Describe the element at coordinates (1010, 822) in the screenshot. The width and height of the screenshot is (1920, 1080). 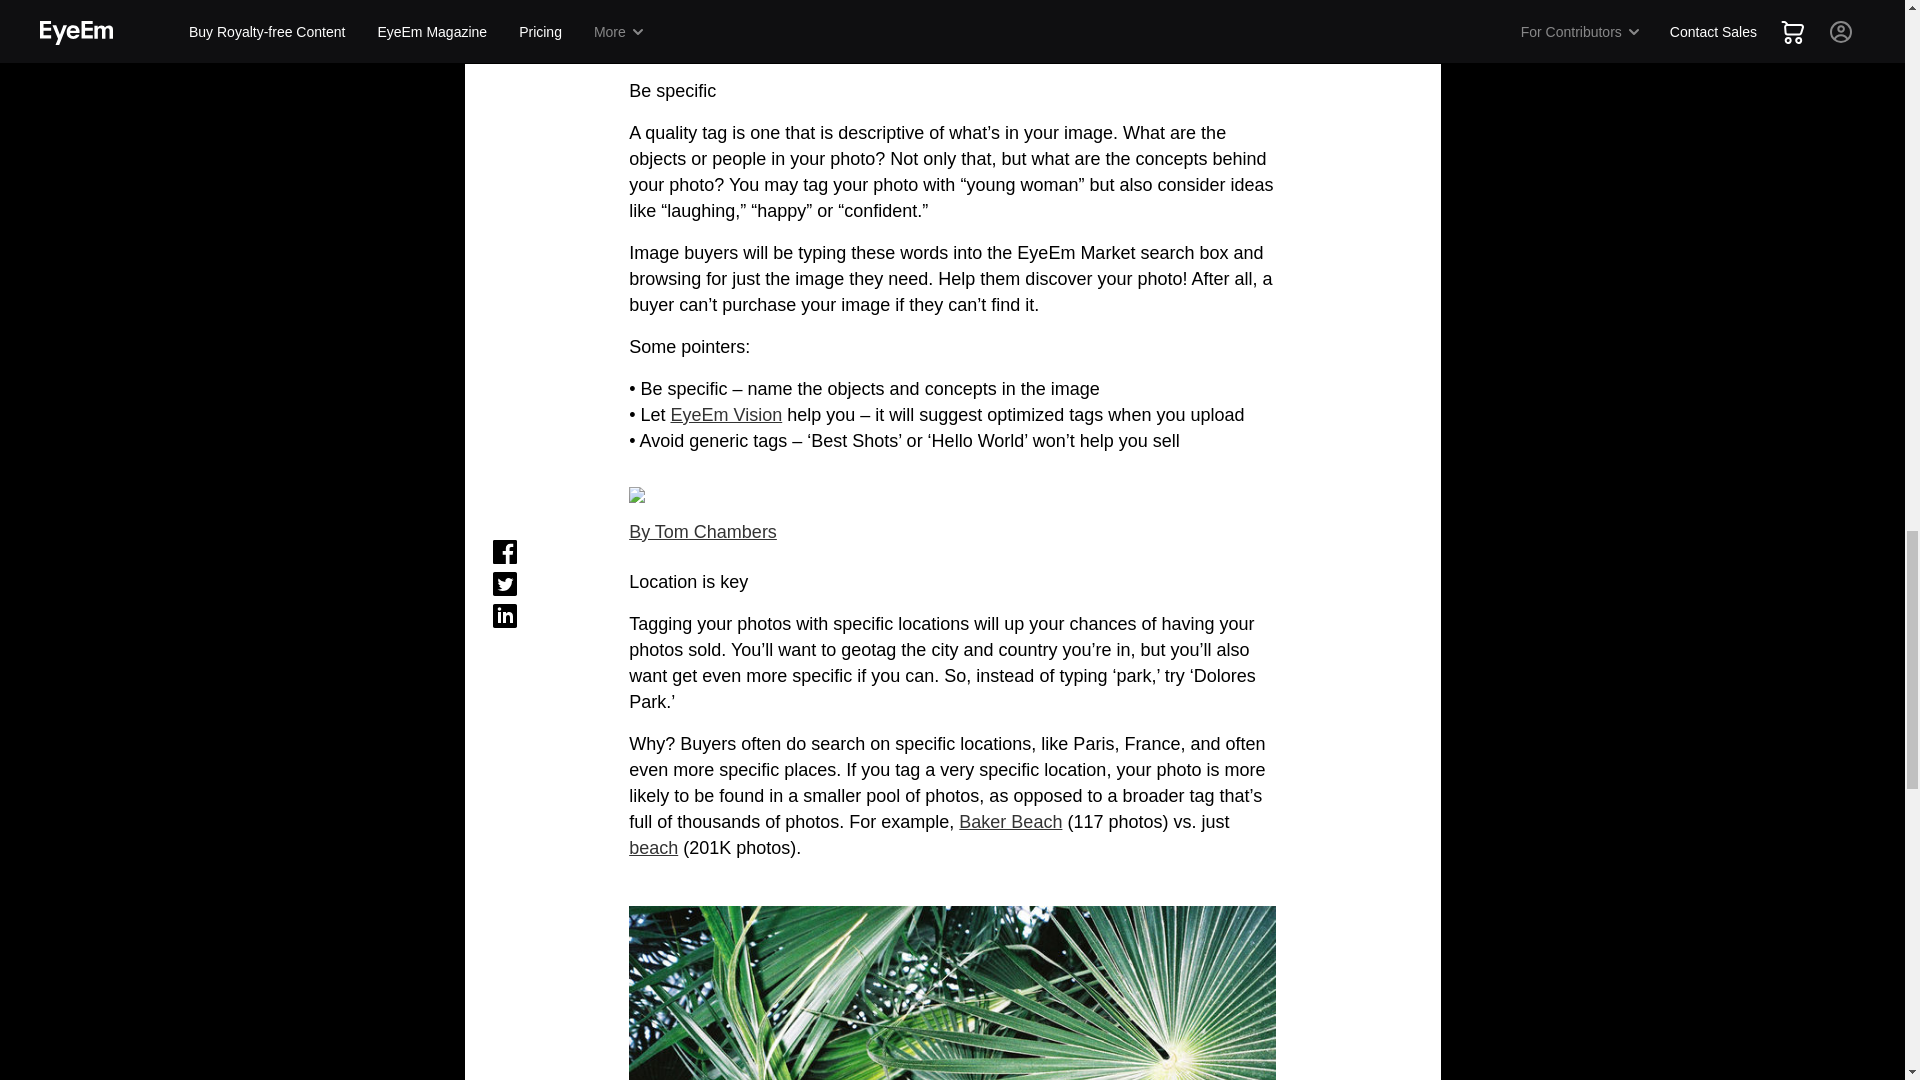
I see `Baker Beach` at that location.